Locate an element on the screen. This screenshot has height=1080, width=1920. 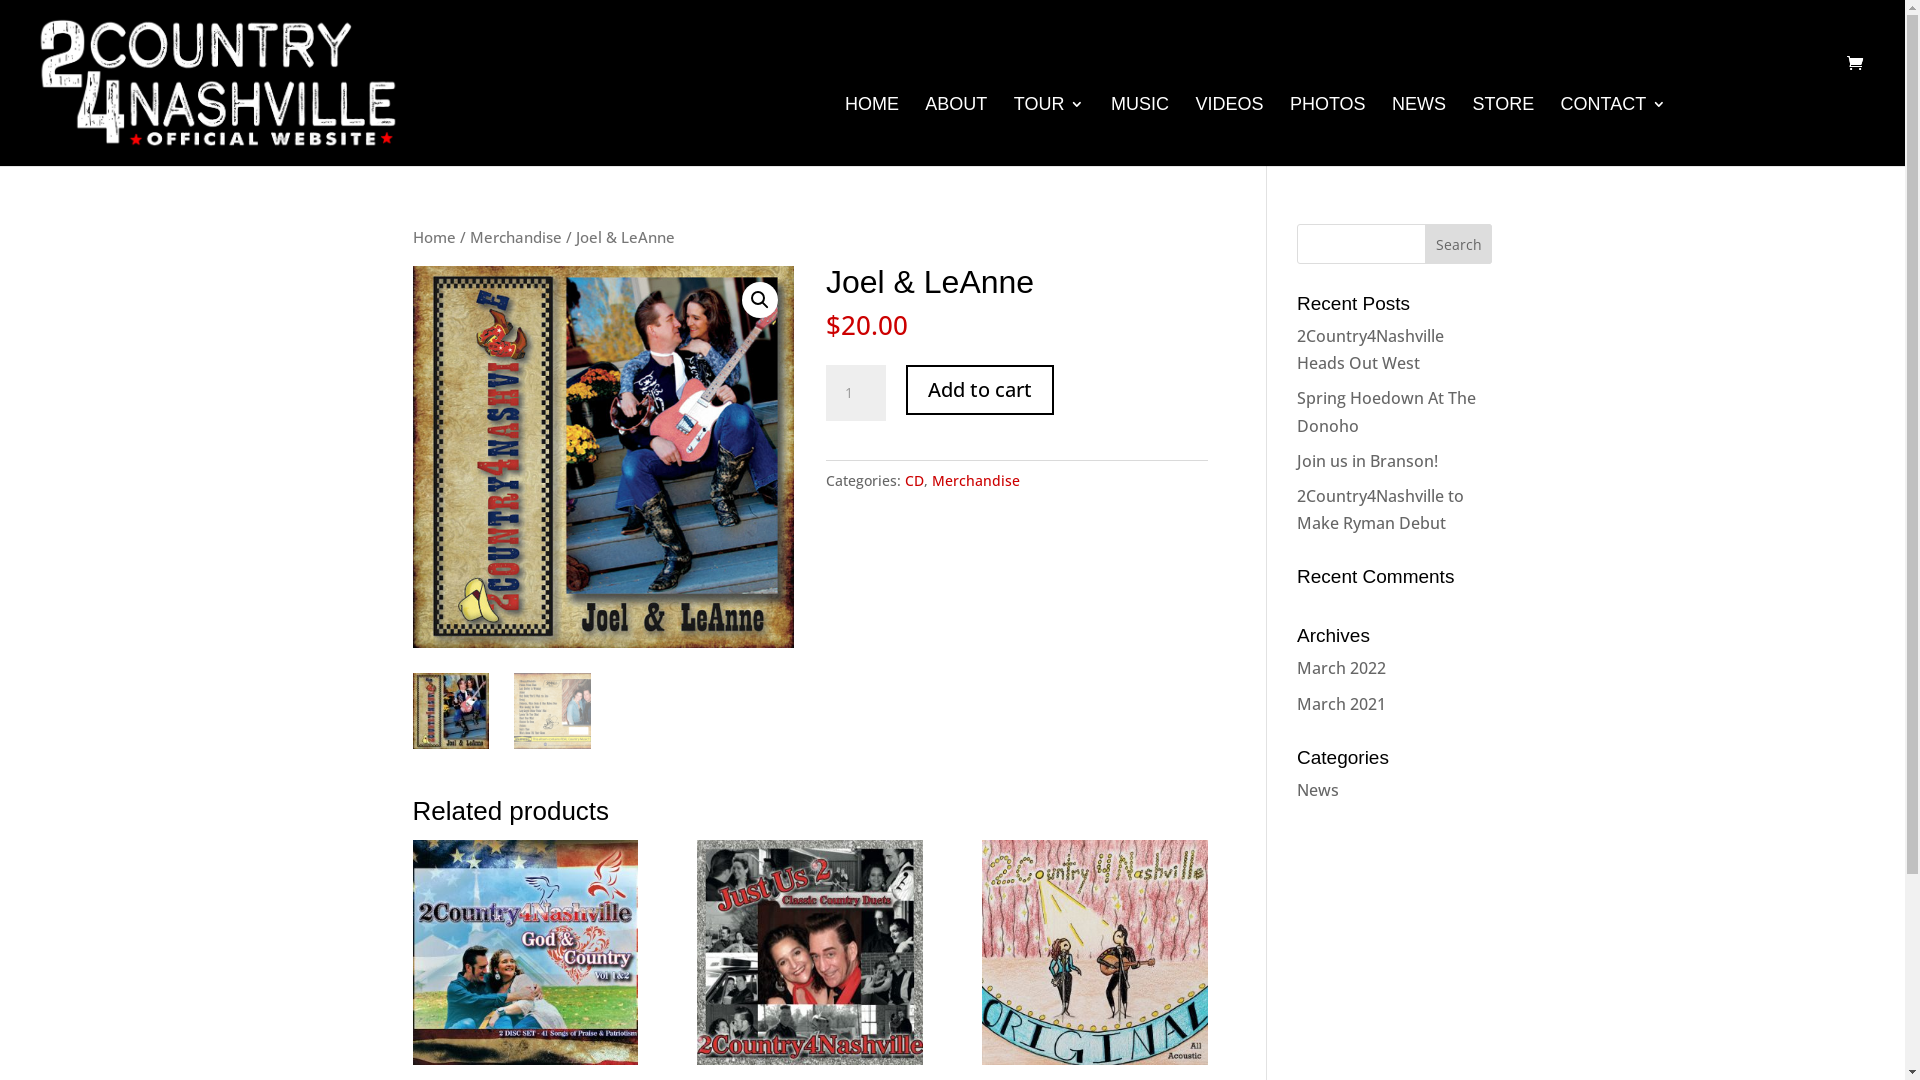
CONTACT is located at coordinates (1614, 132).